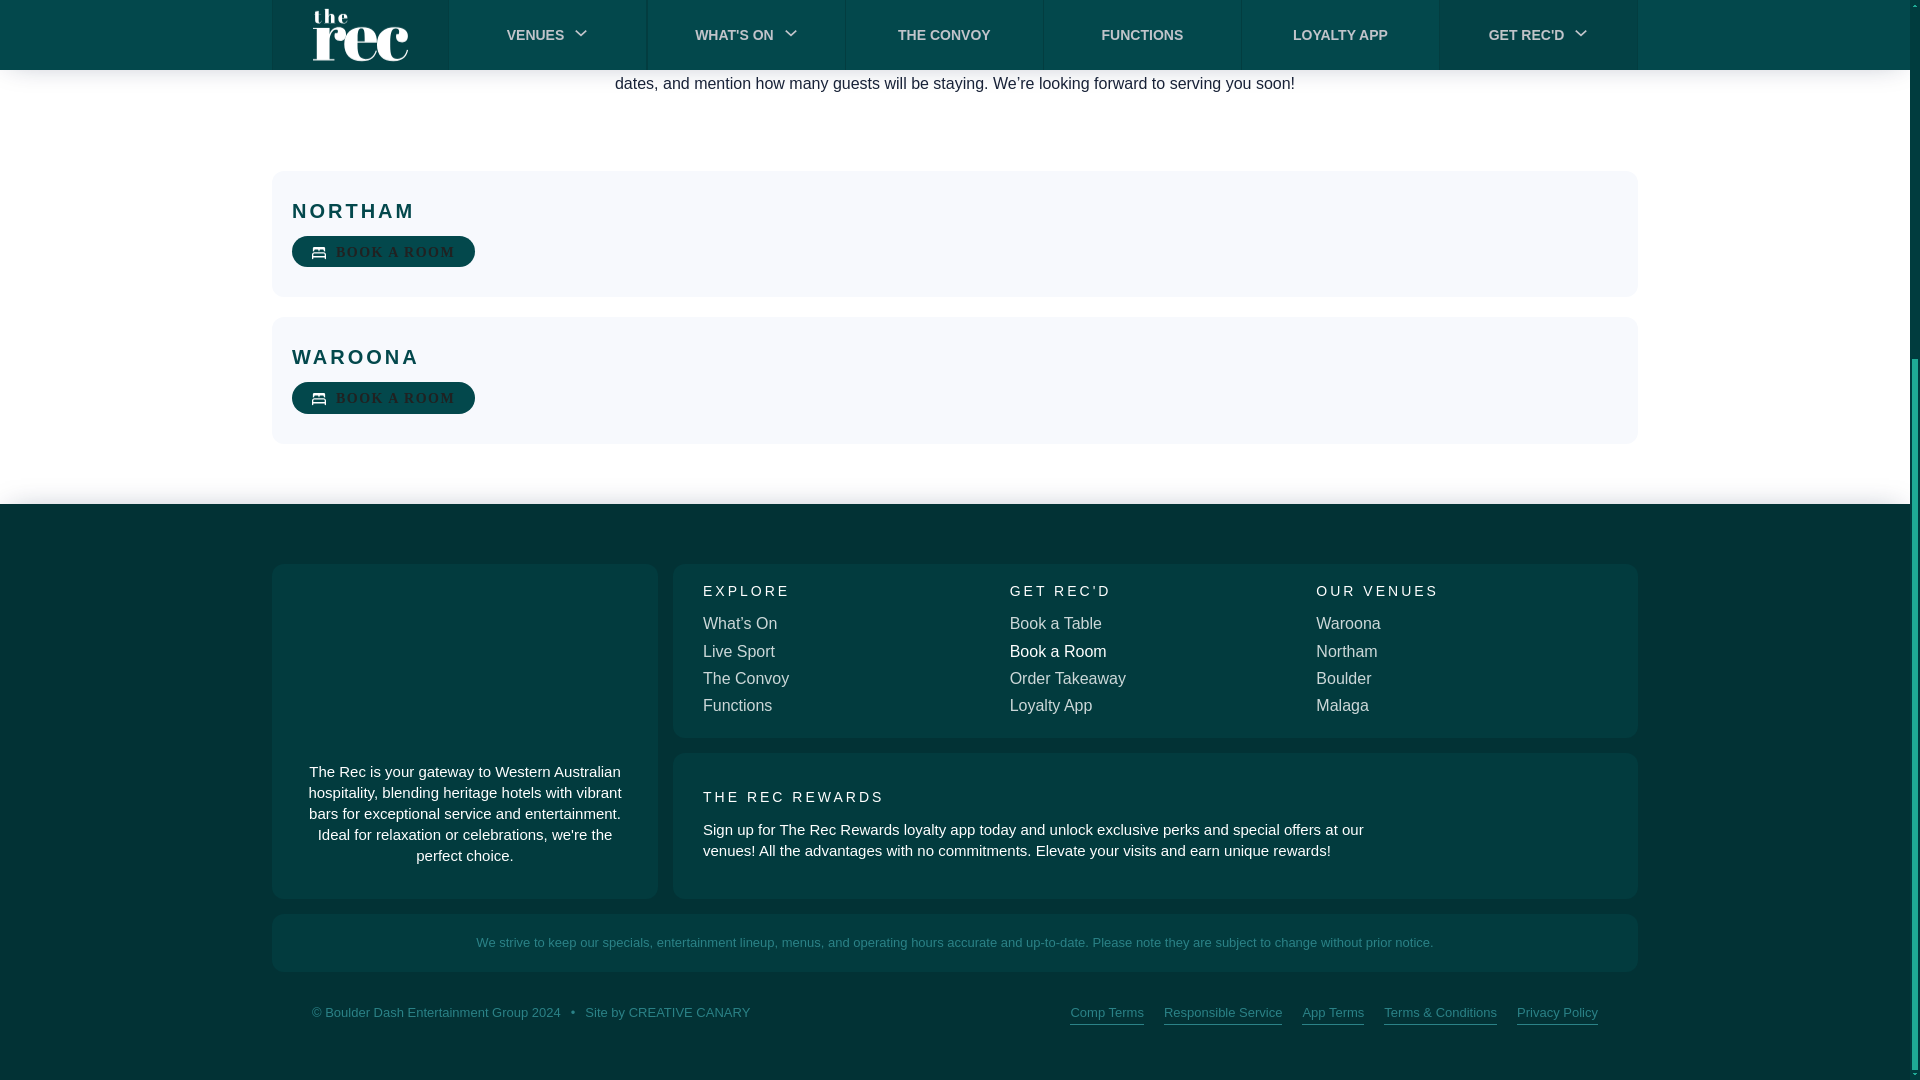 This screenshot has height=1080, width=1920. What do you see at coordinates (352, 210) in the screenshot?
I see `NORTHAM` at bounding box center [352, 210].